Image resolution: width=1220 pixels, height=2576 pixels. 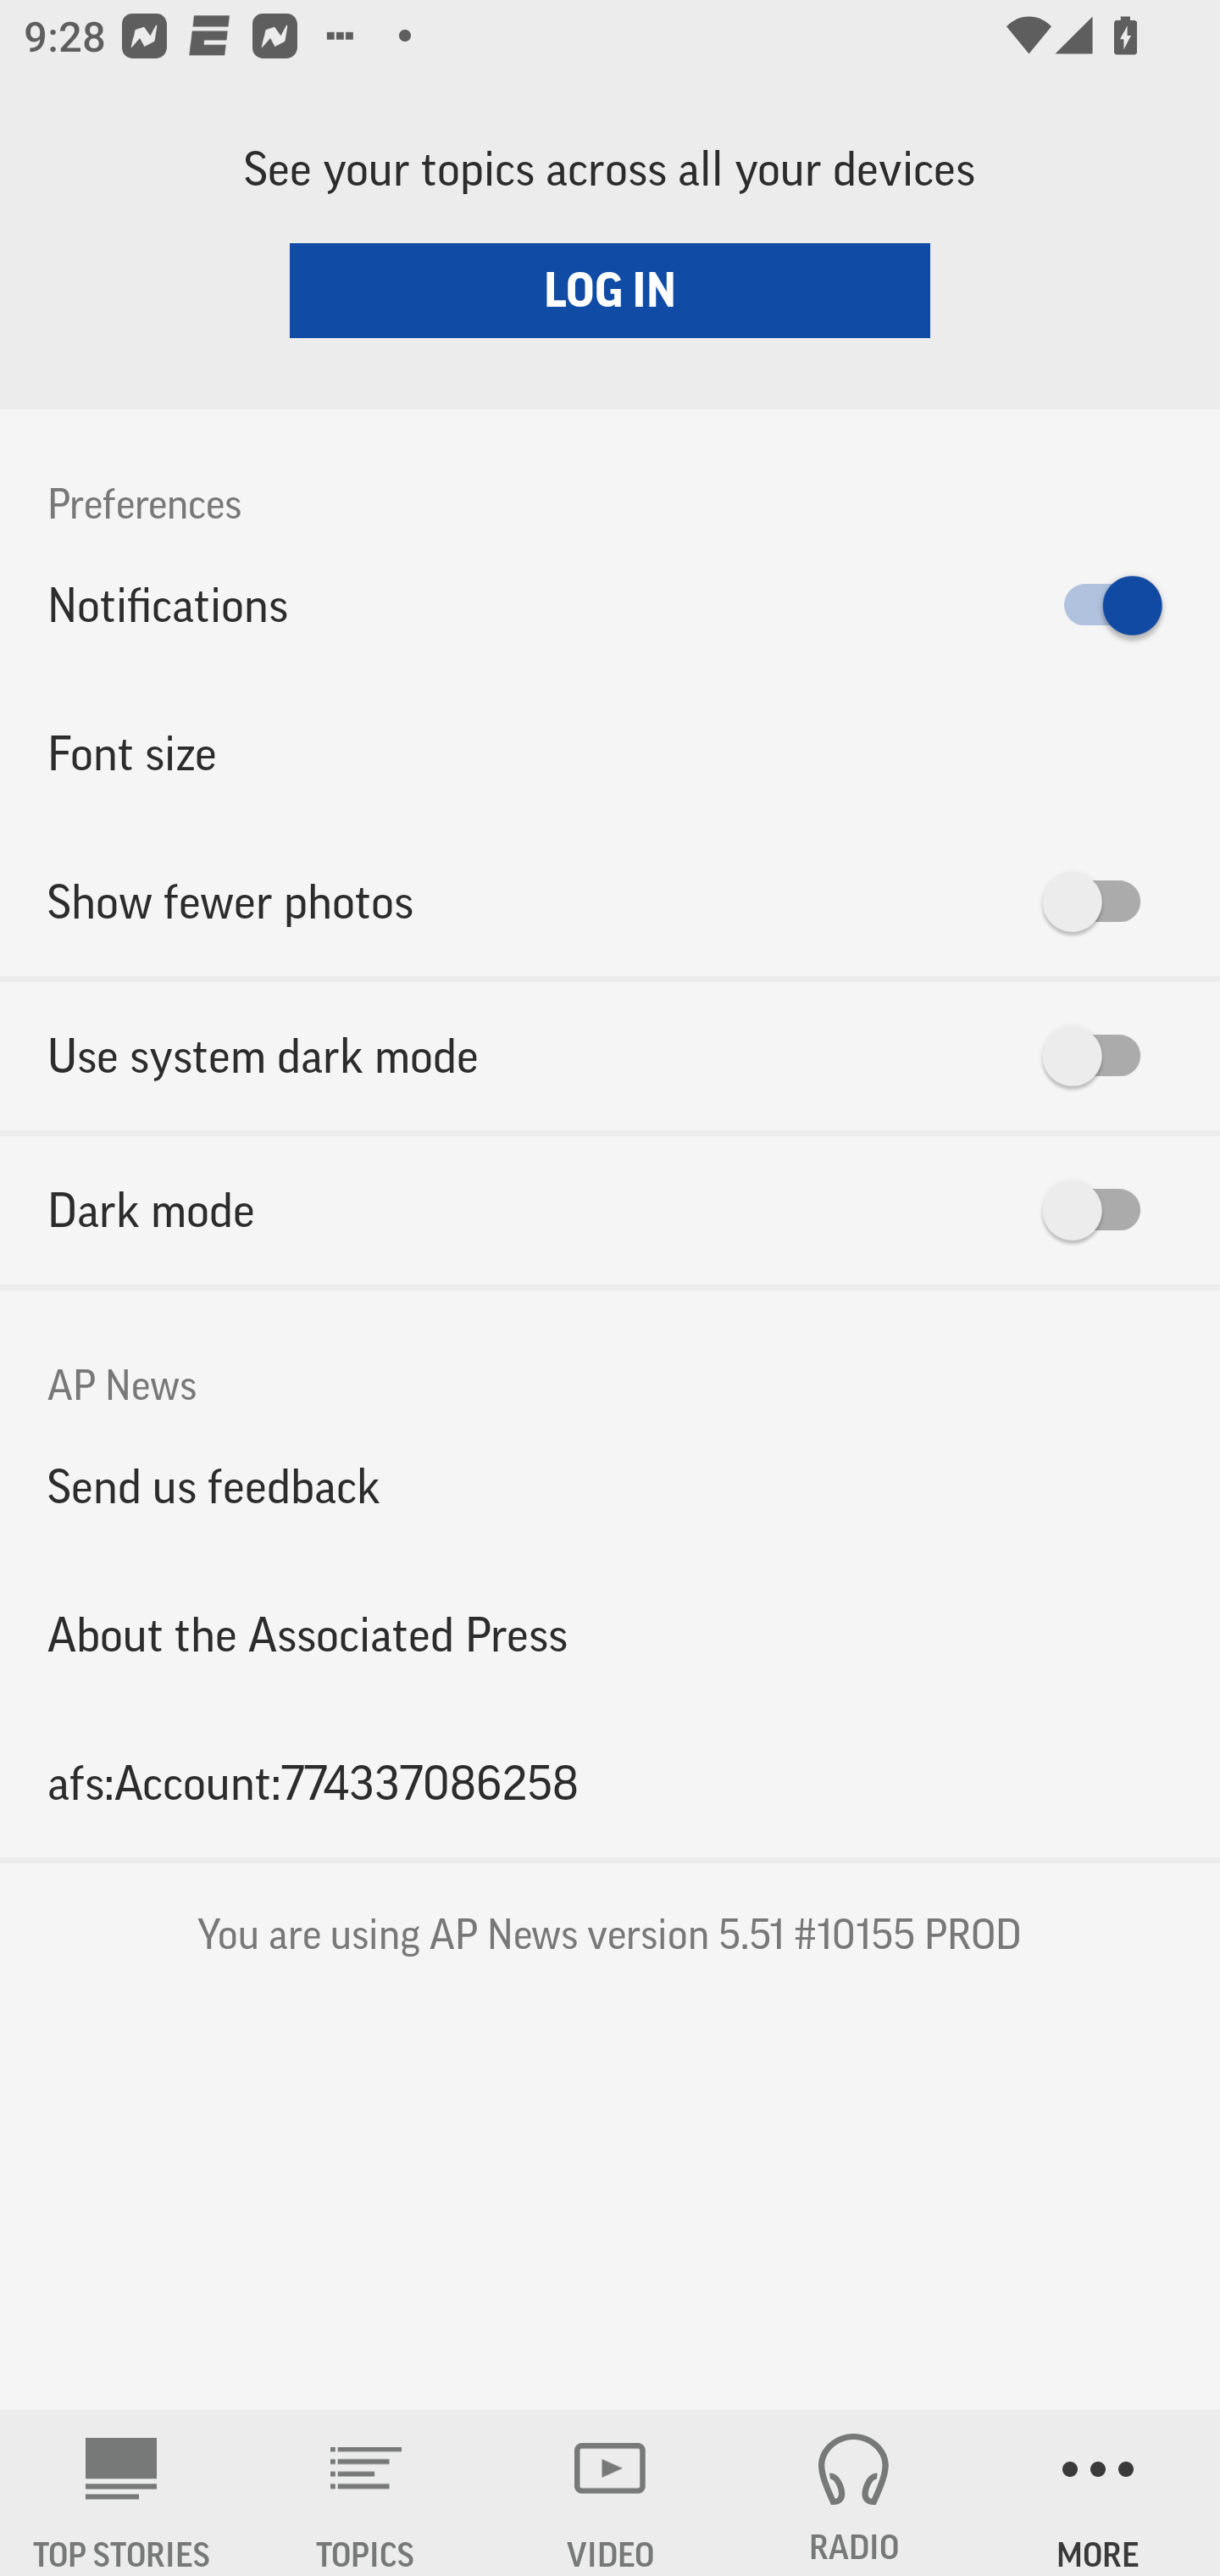 What do you see at coordinates (610, 1056) in the screenshot?
I see `Use system dark mode` at bounding box center [610, 1056].